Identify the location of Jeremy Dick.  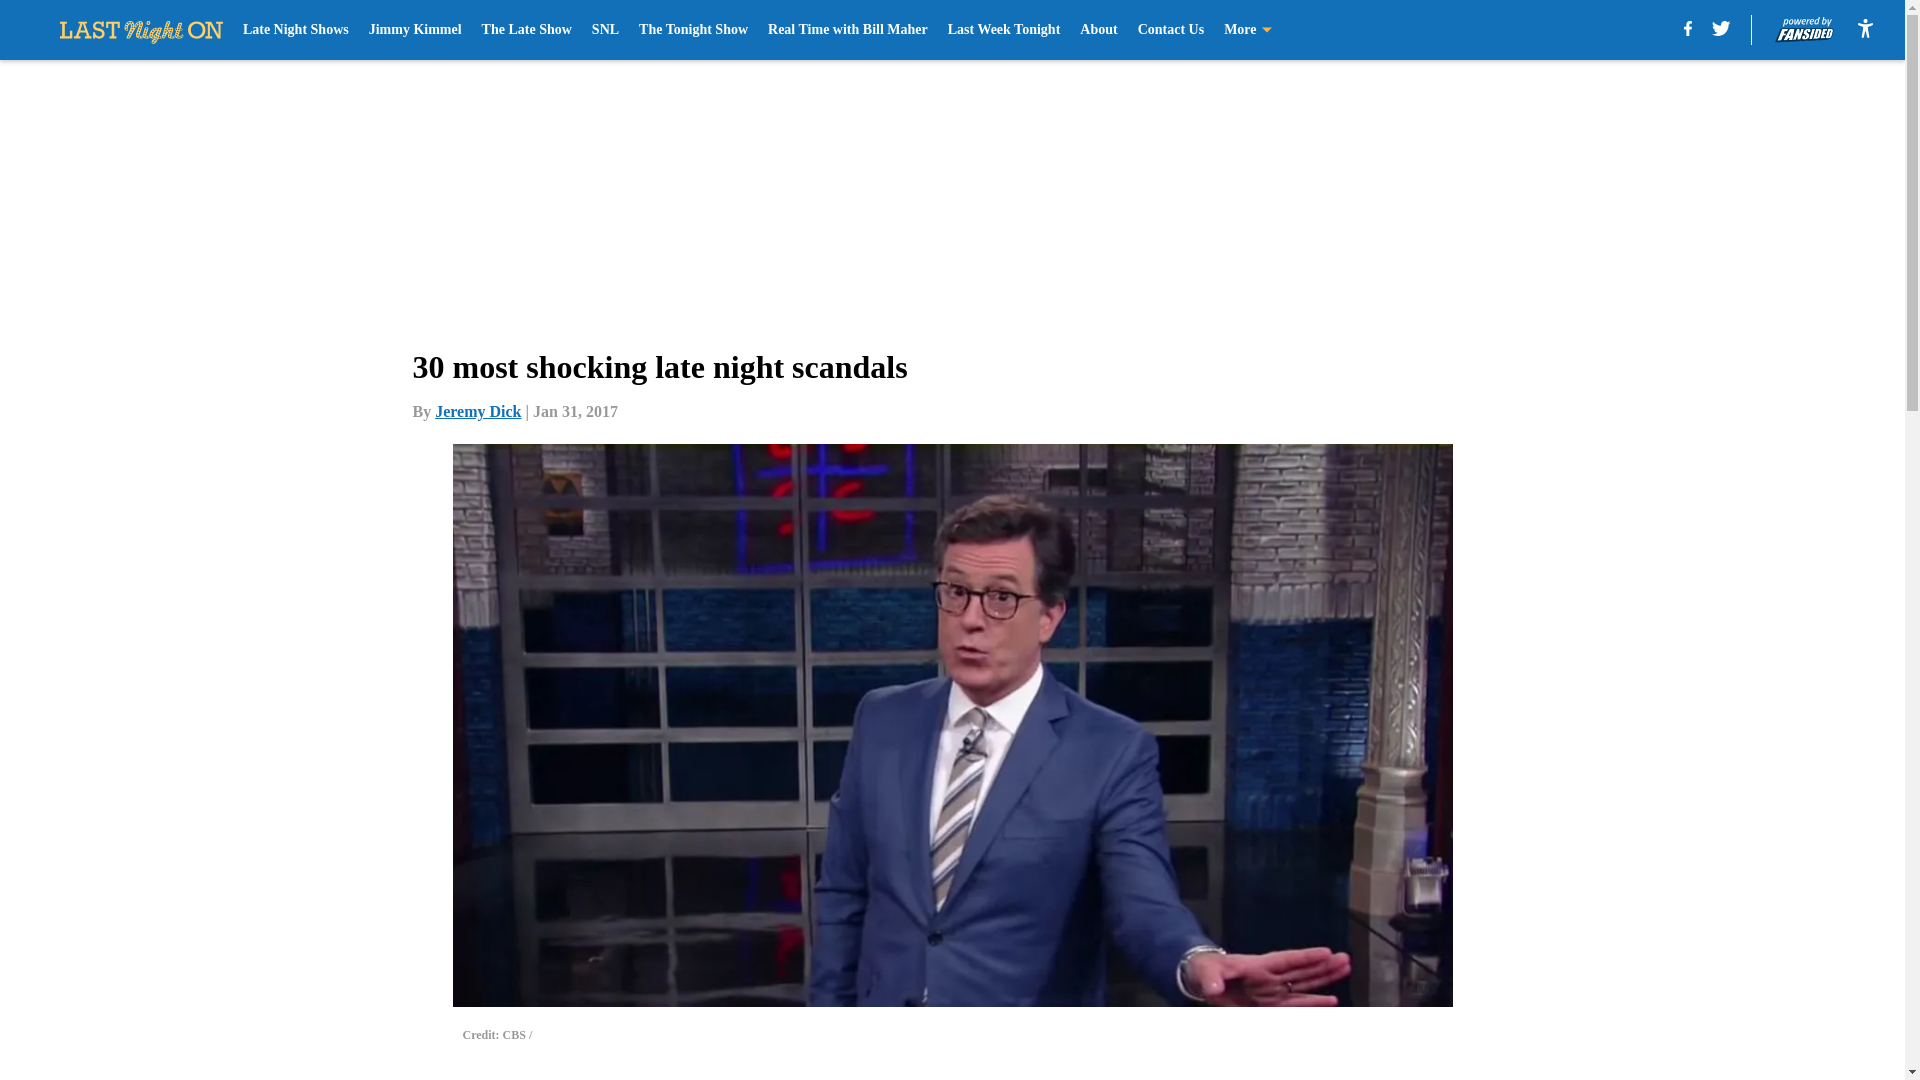
(478, 411).